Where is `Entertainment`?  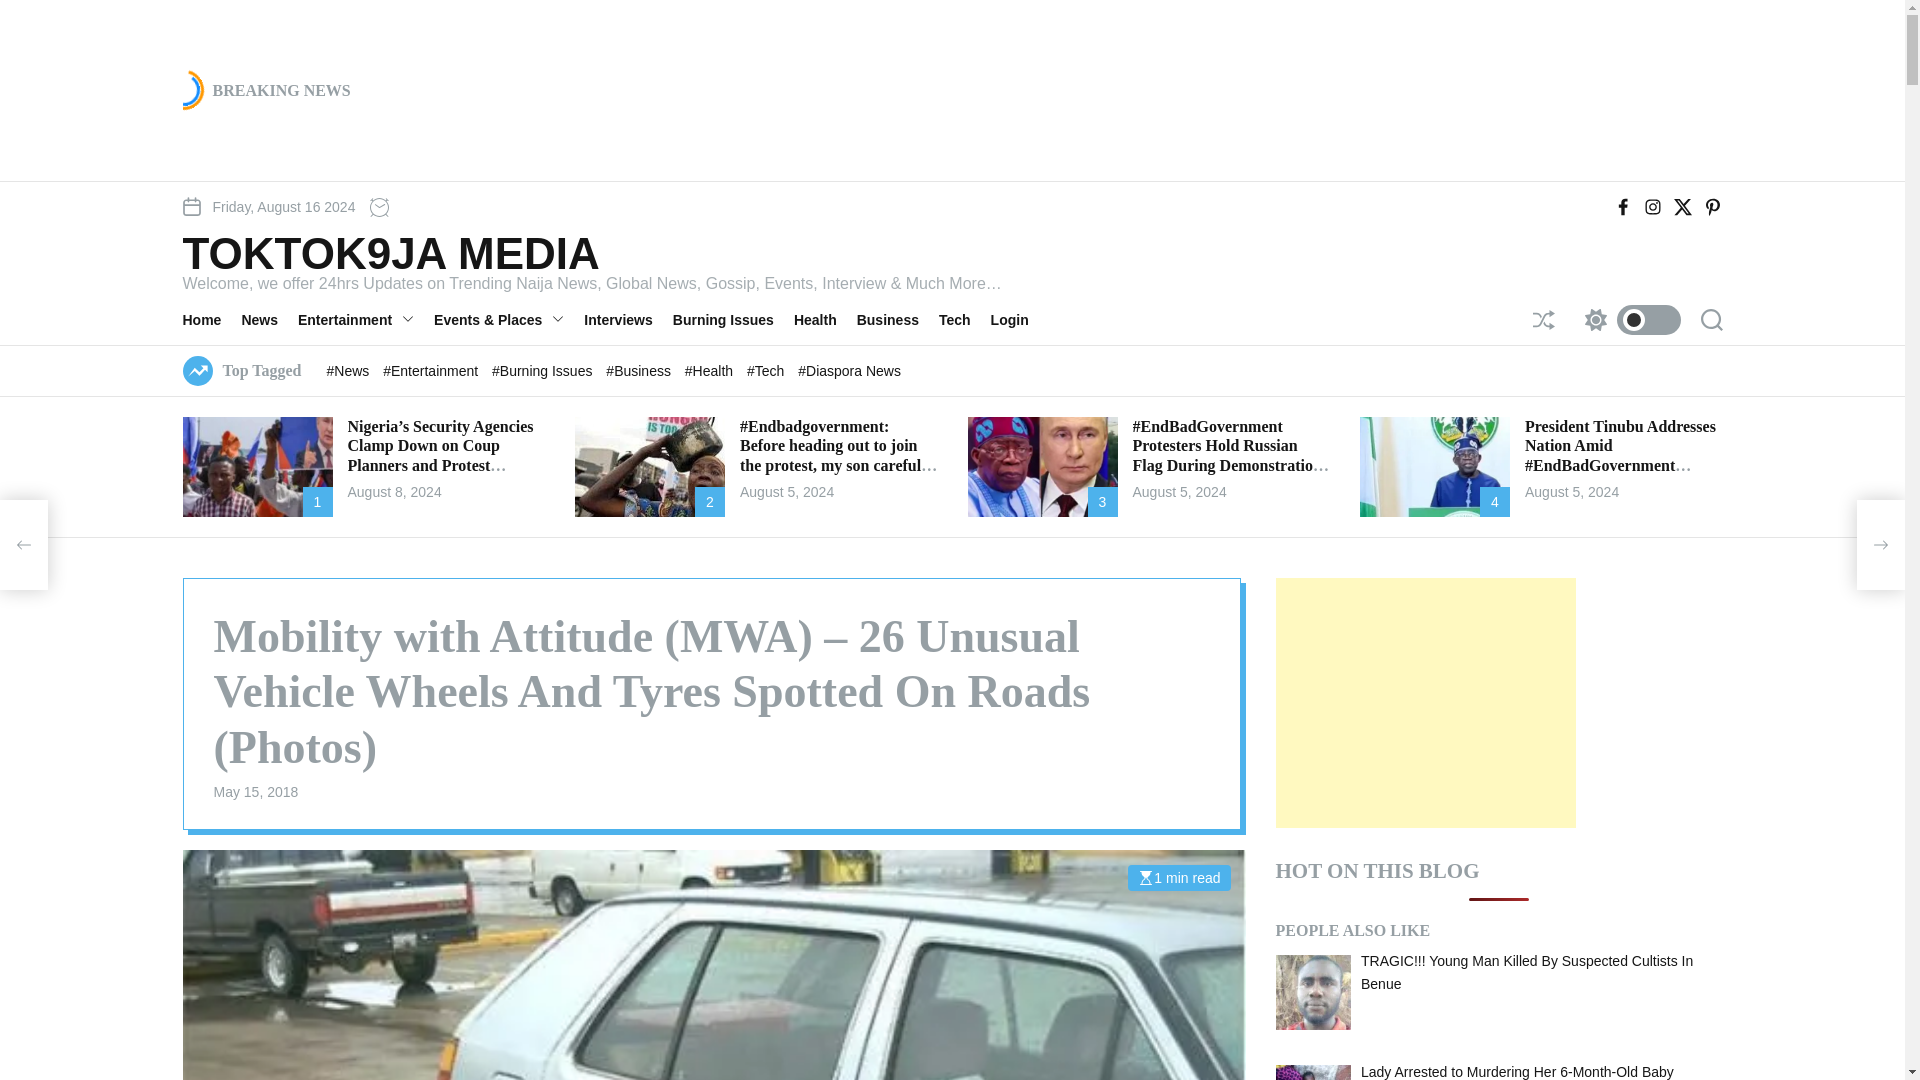 Entertainment is located at coordinates (365, 319).